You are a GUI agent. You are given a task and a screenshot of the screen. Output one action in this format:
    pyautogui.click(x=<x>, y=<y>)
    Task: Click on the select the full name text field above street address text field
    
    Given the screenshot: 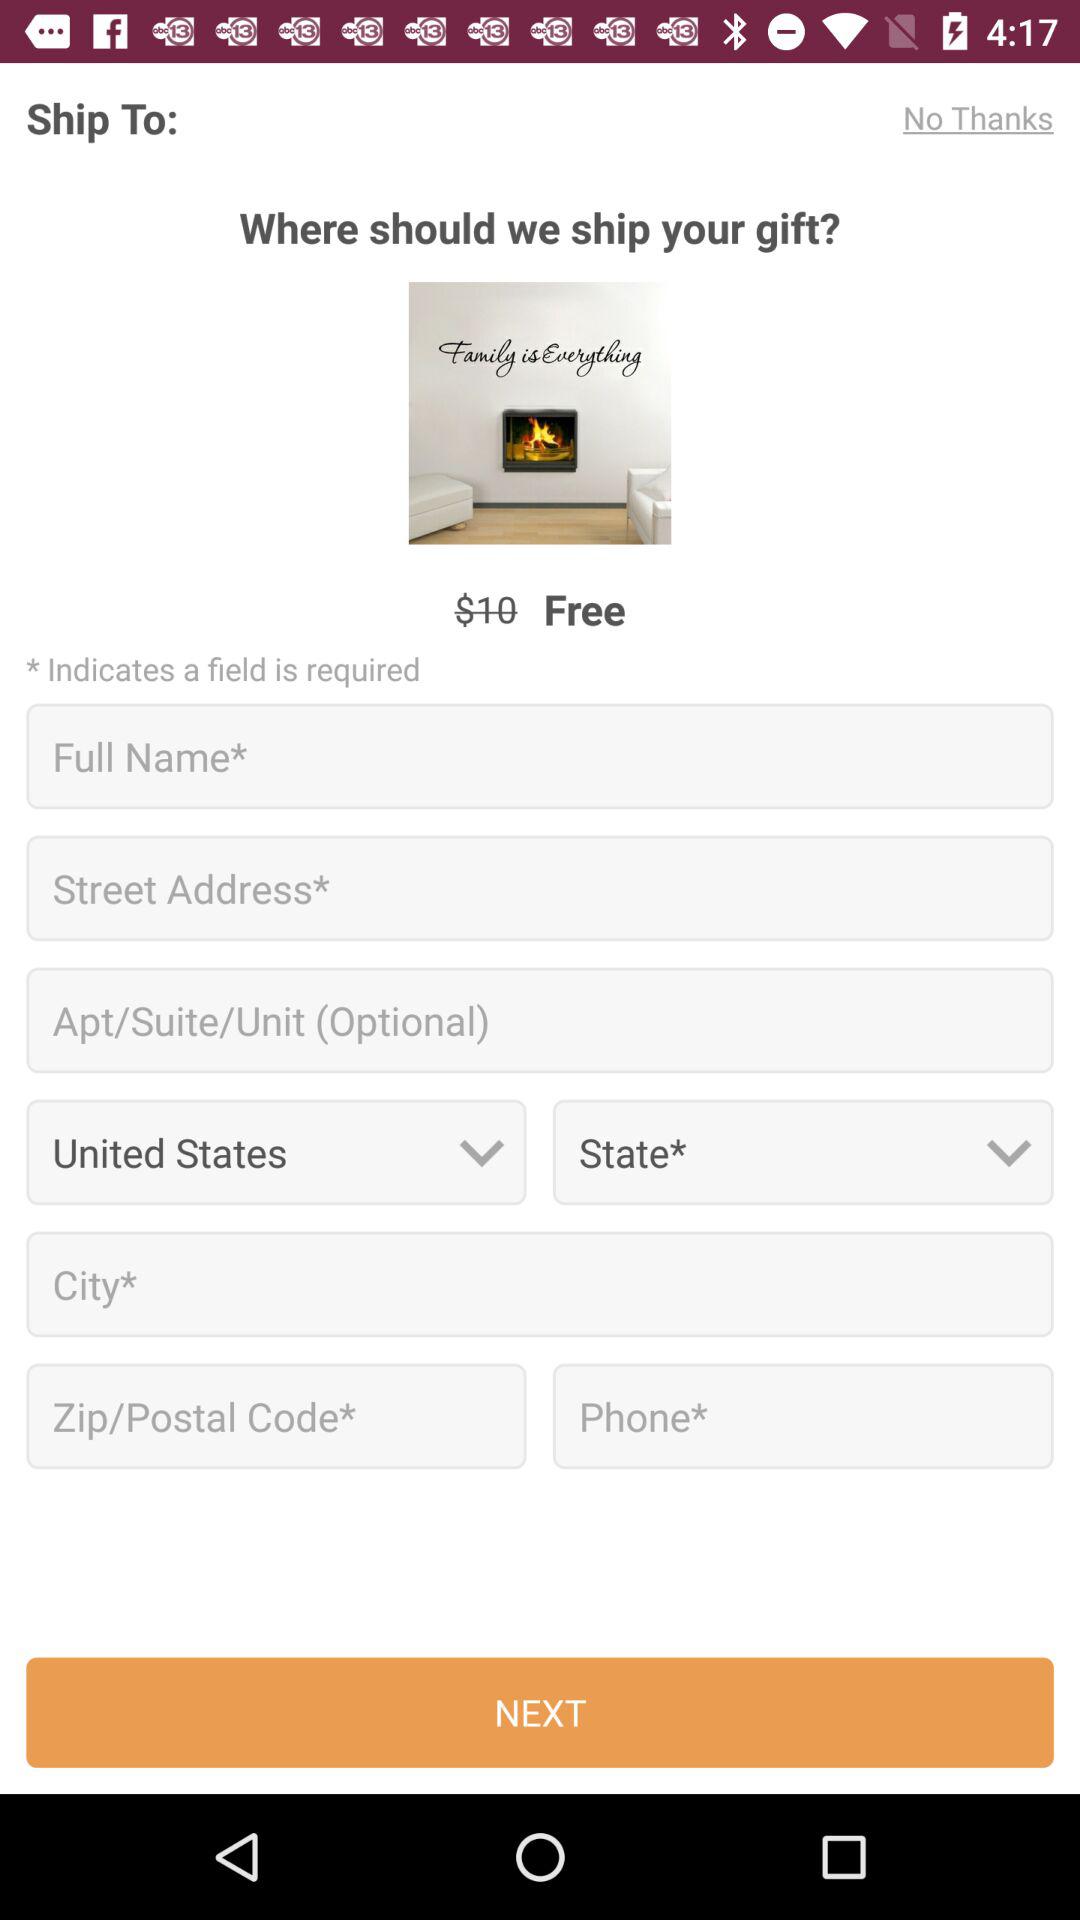 What is the action you would take?
    pyautogui.click(x=540, y=756)
    